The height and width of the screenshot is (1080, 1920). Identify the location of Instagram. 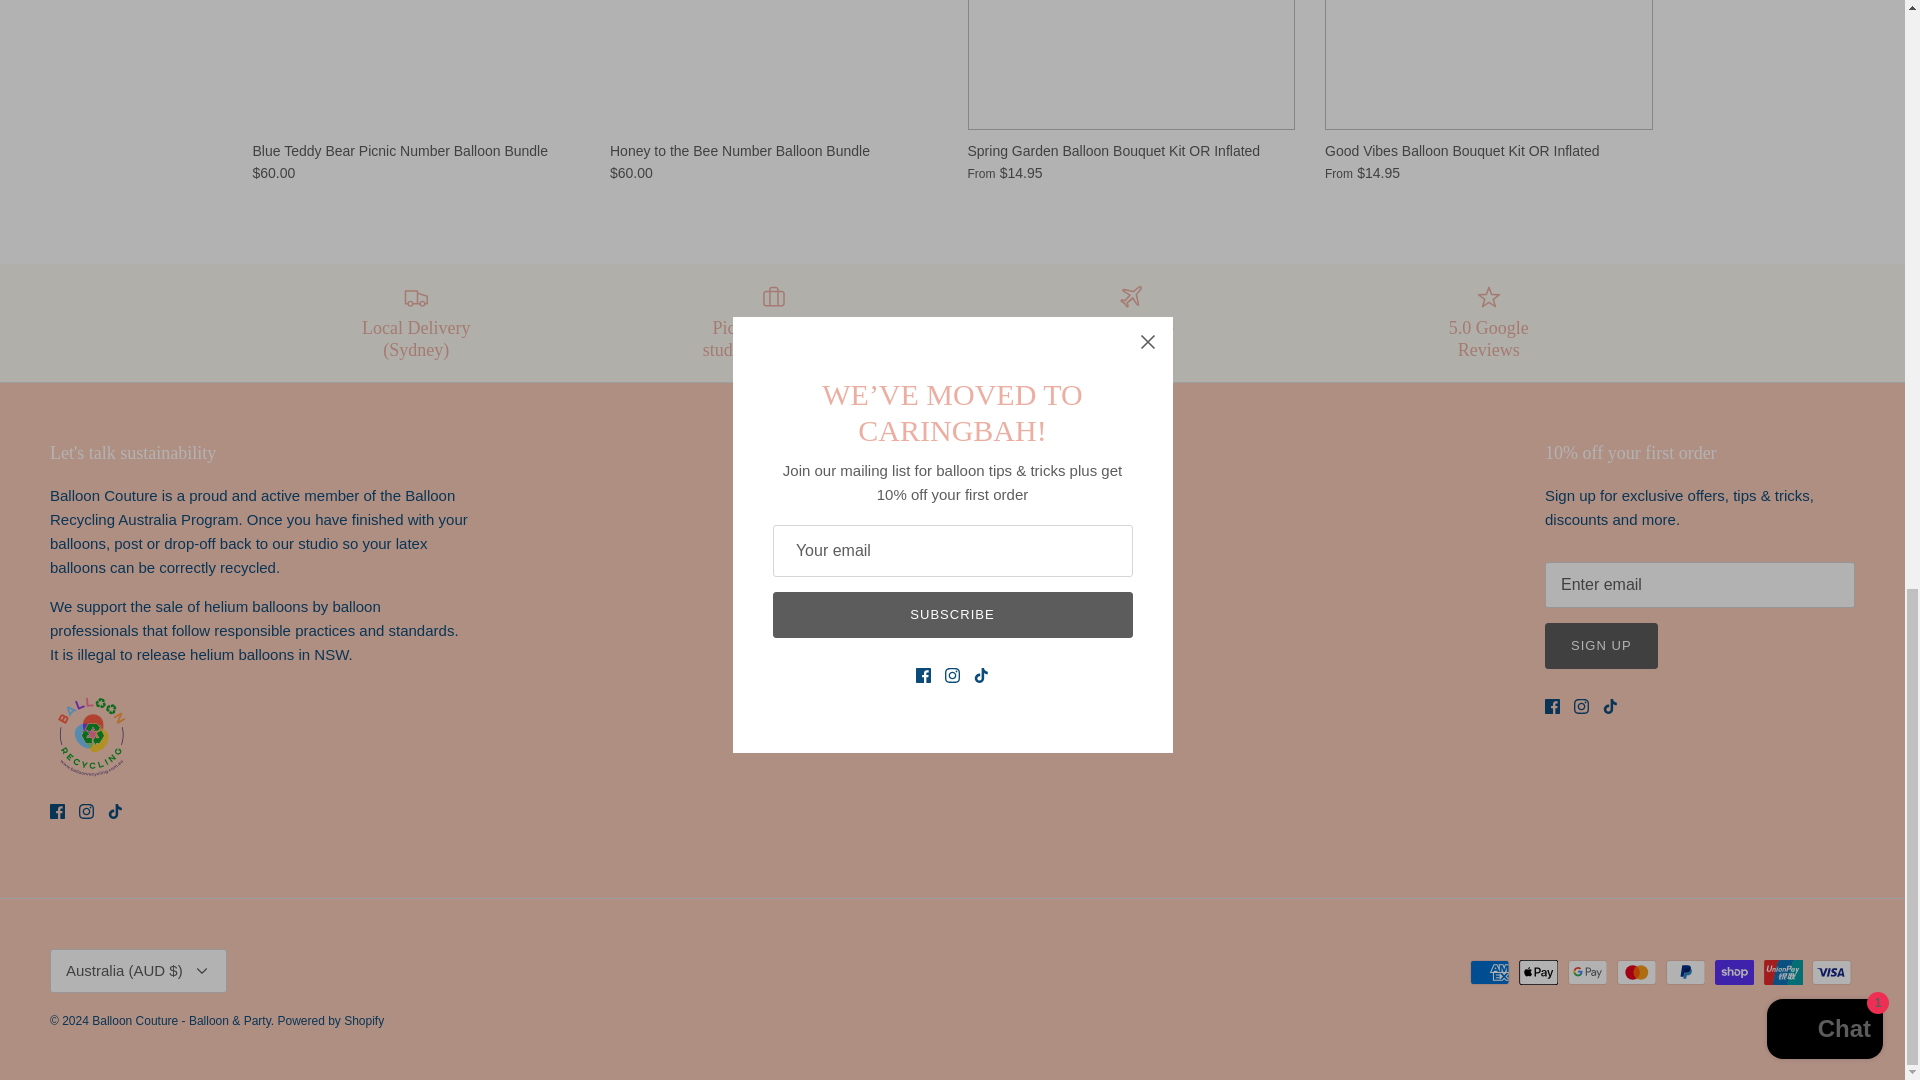
(1582, 706).